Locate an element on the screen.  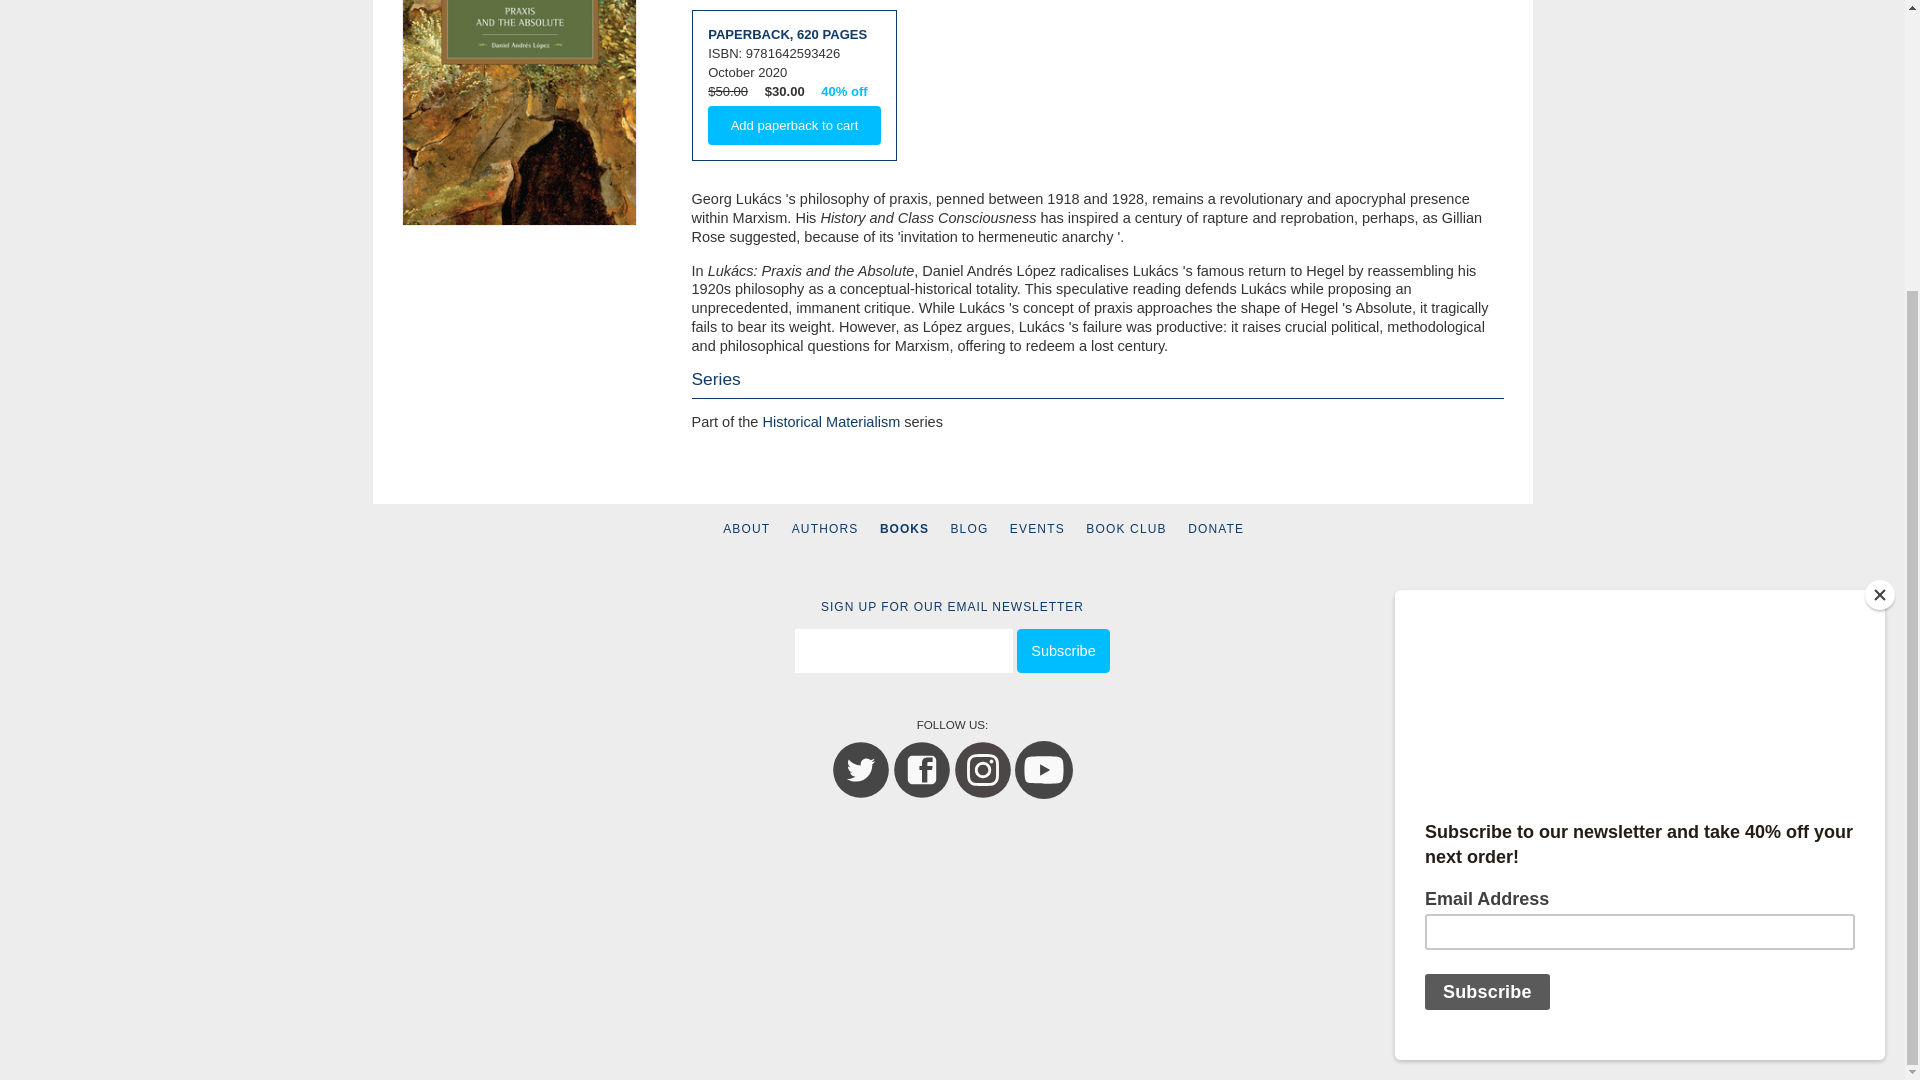
620 PAGES is located at coordinates (832, 34).